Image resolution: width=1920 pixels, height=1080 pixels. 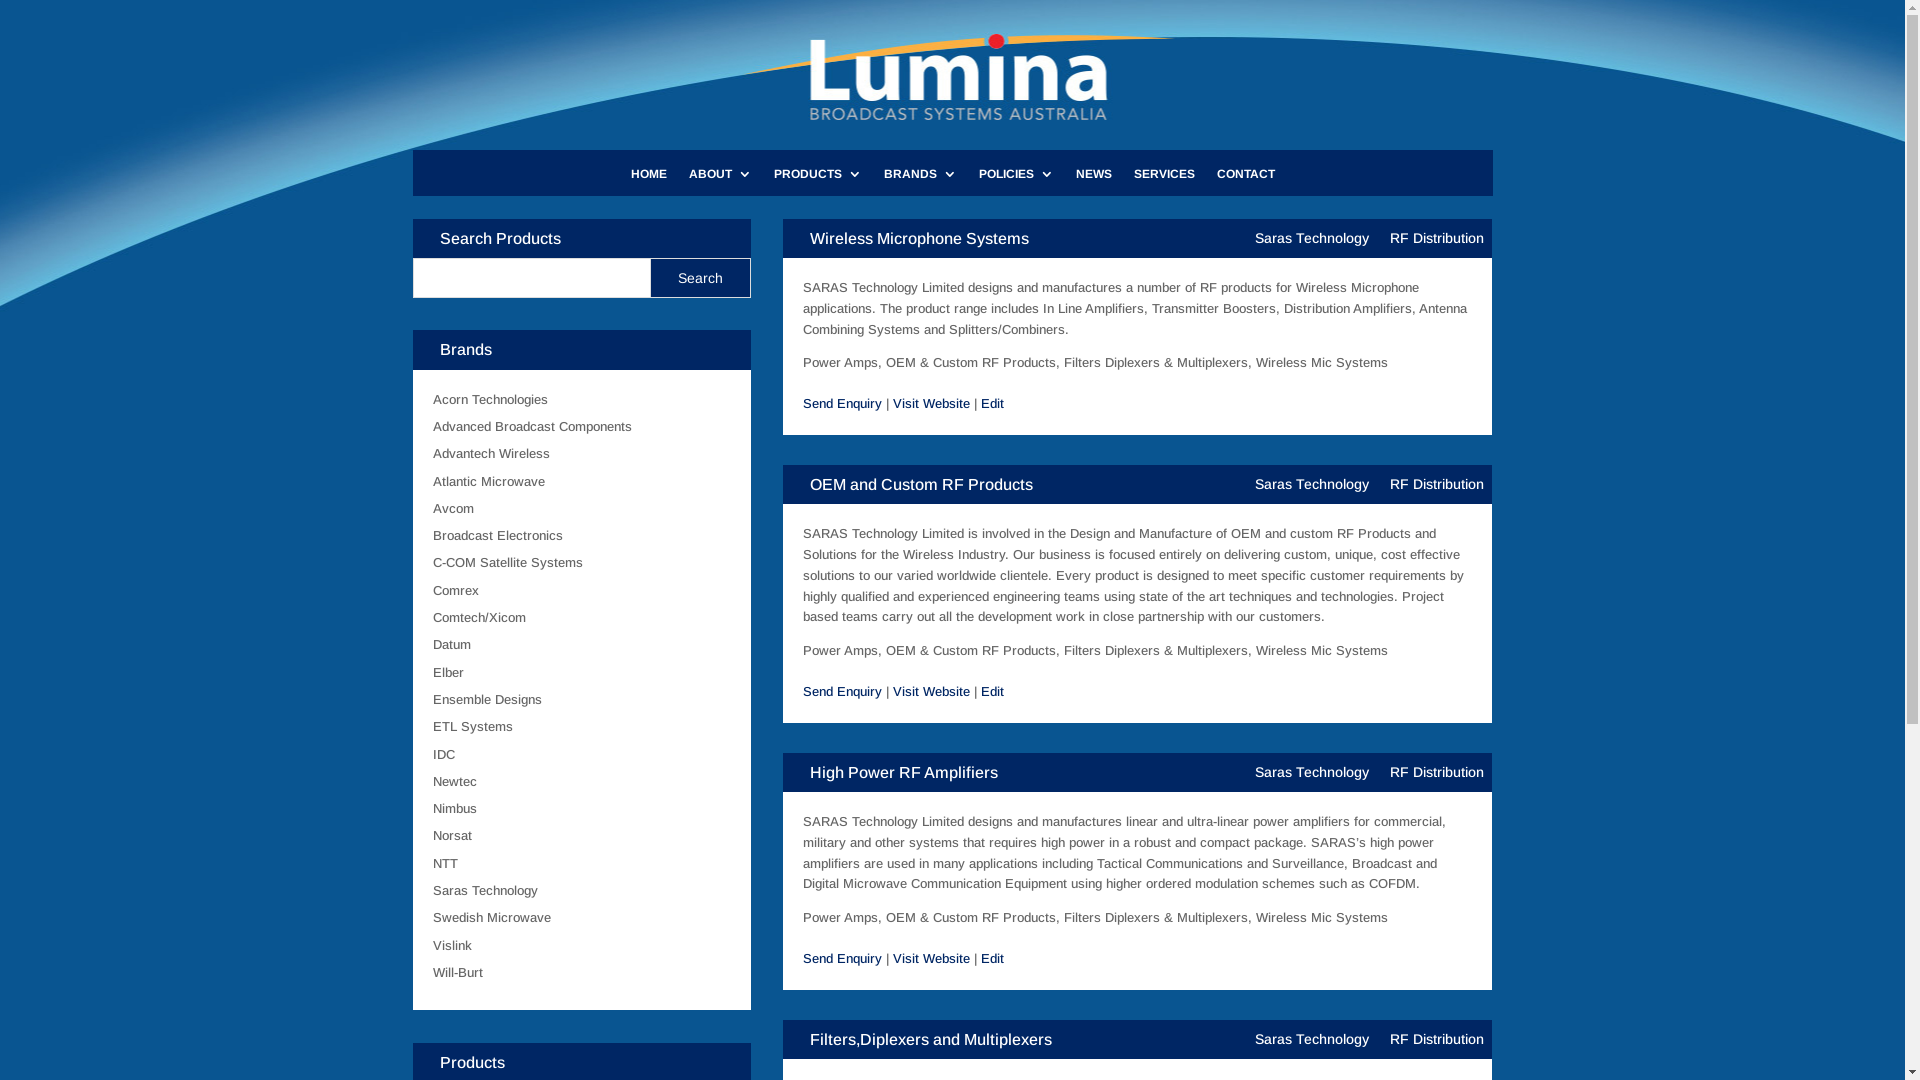 I want to click on ETL Systems, so click(x=472, y=726).